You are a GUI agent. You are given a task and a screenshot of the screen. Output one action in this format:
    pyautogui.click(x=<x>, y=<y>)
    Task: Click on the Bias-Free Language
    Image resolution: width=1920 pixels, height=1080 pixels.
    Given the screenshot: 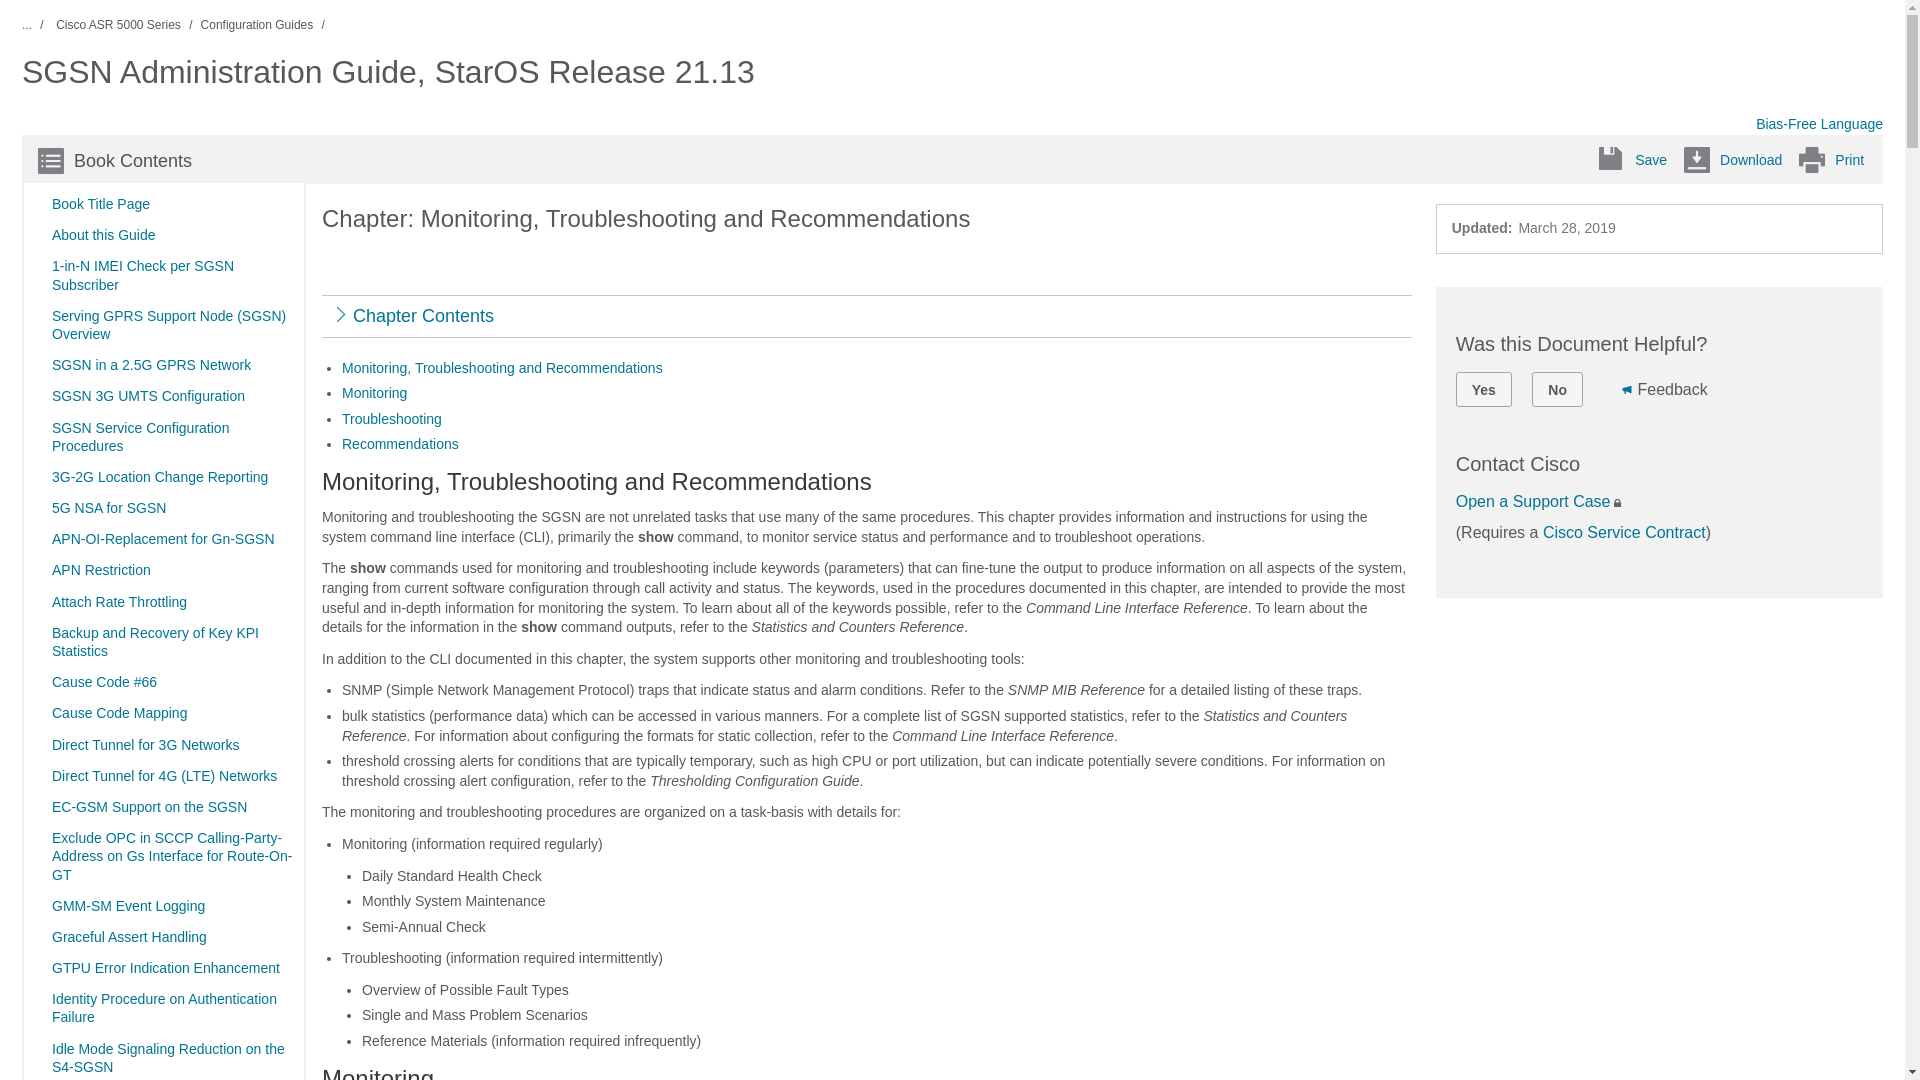 What is the action you would take?
    pyautogui.click(x=1820, y=123)
    